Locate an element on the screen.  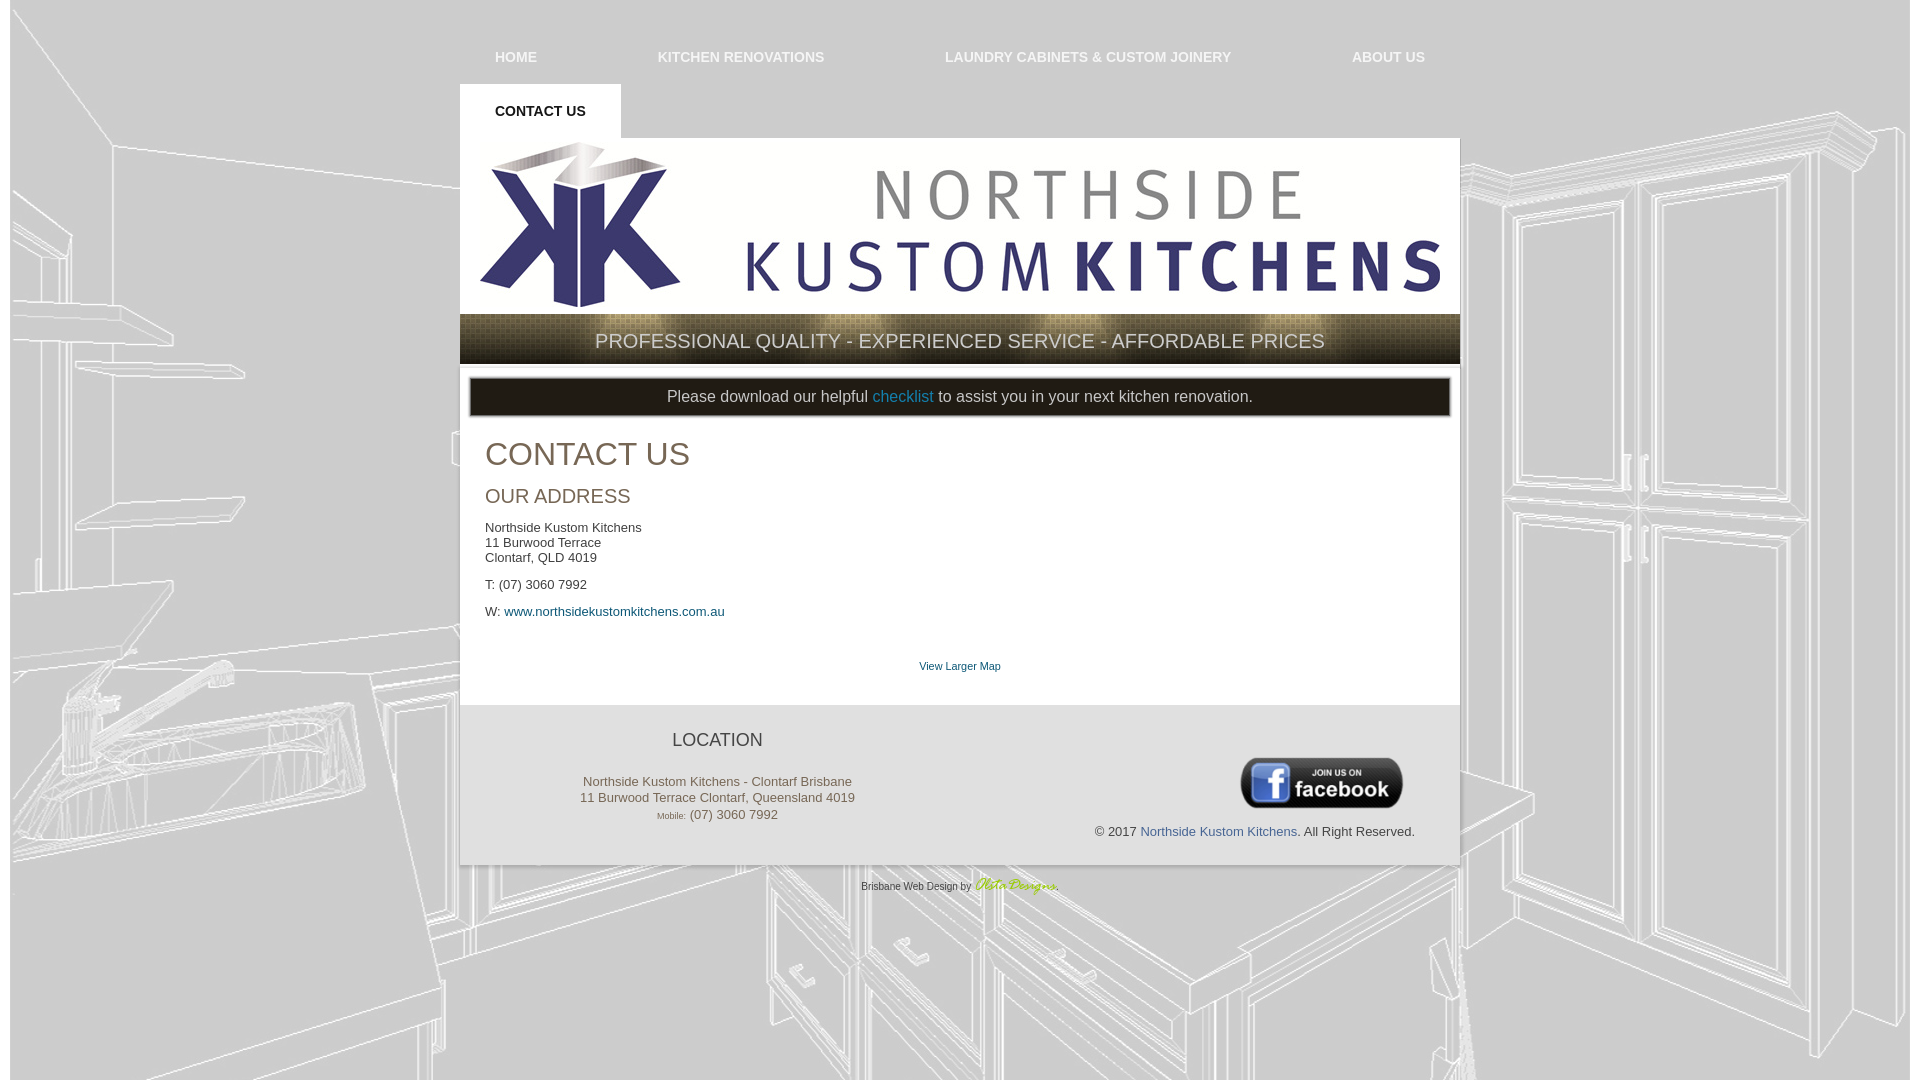
CONTACT US is located at coordinates (588, 454).